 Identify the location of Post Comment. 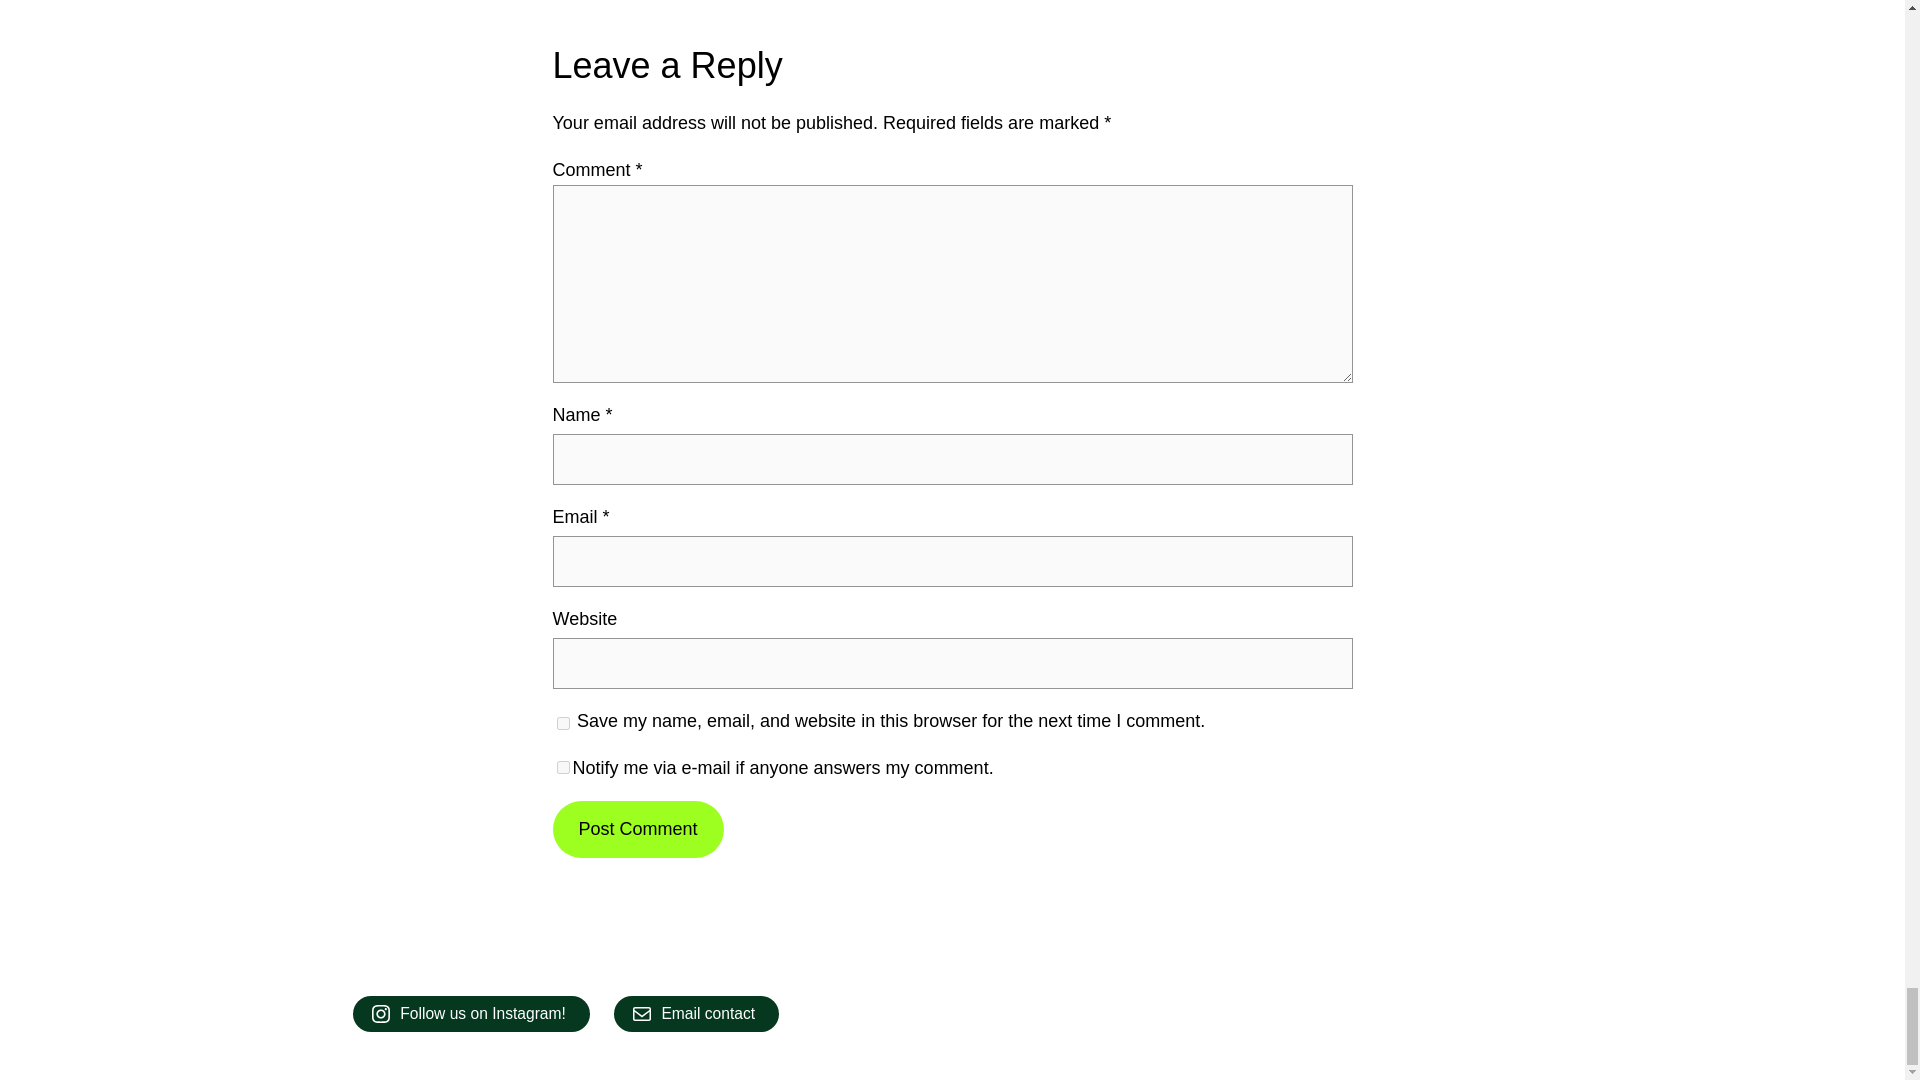
(638, 829).